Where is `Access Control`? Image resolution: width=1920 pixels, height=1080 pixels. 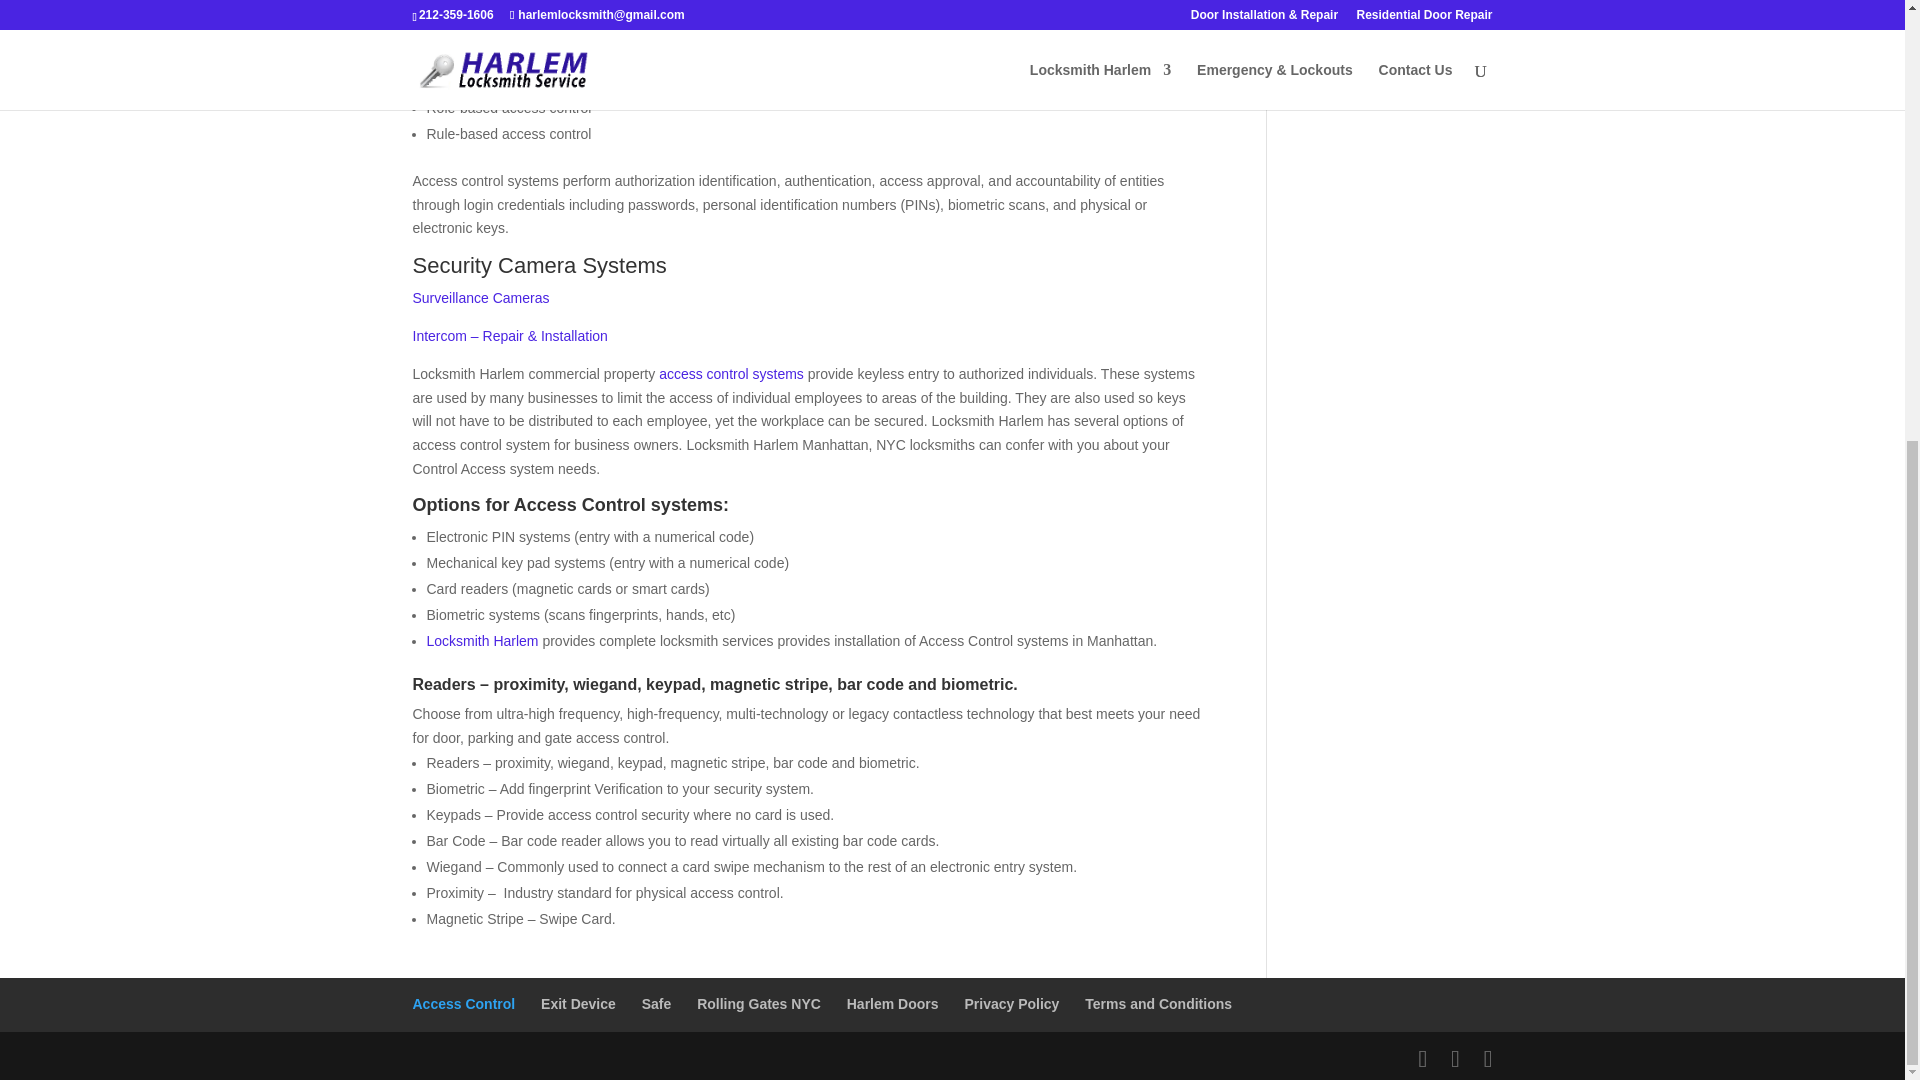 Access Control is located at coordinates (463, 1003).